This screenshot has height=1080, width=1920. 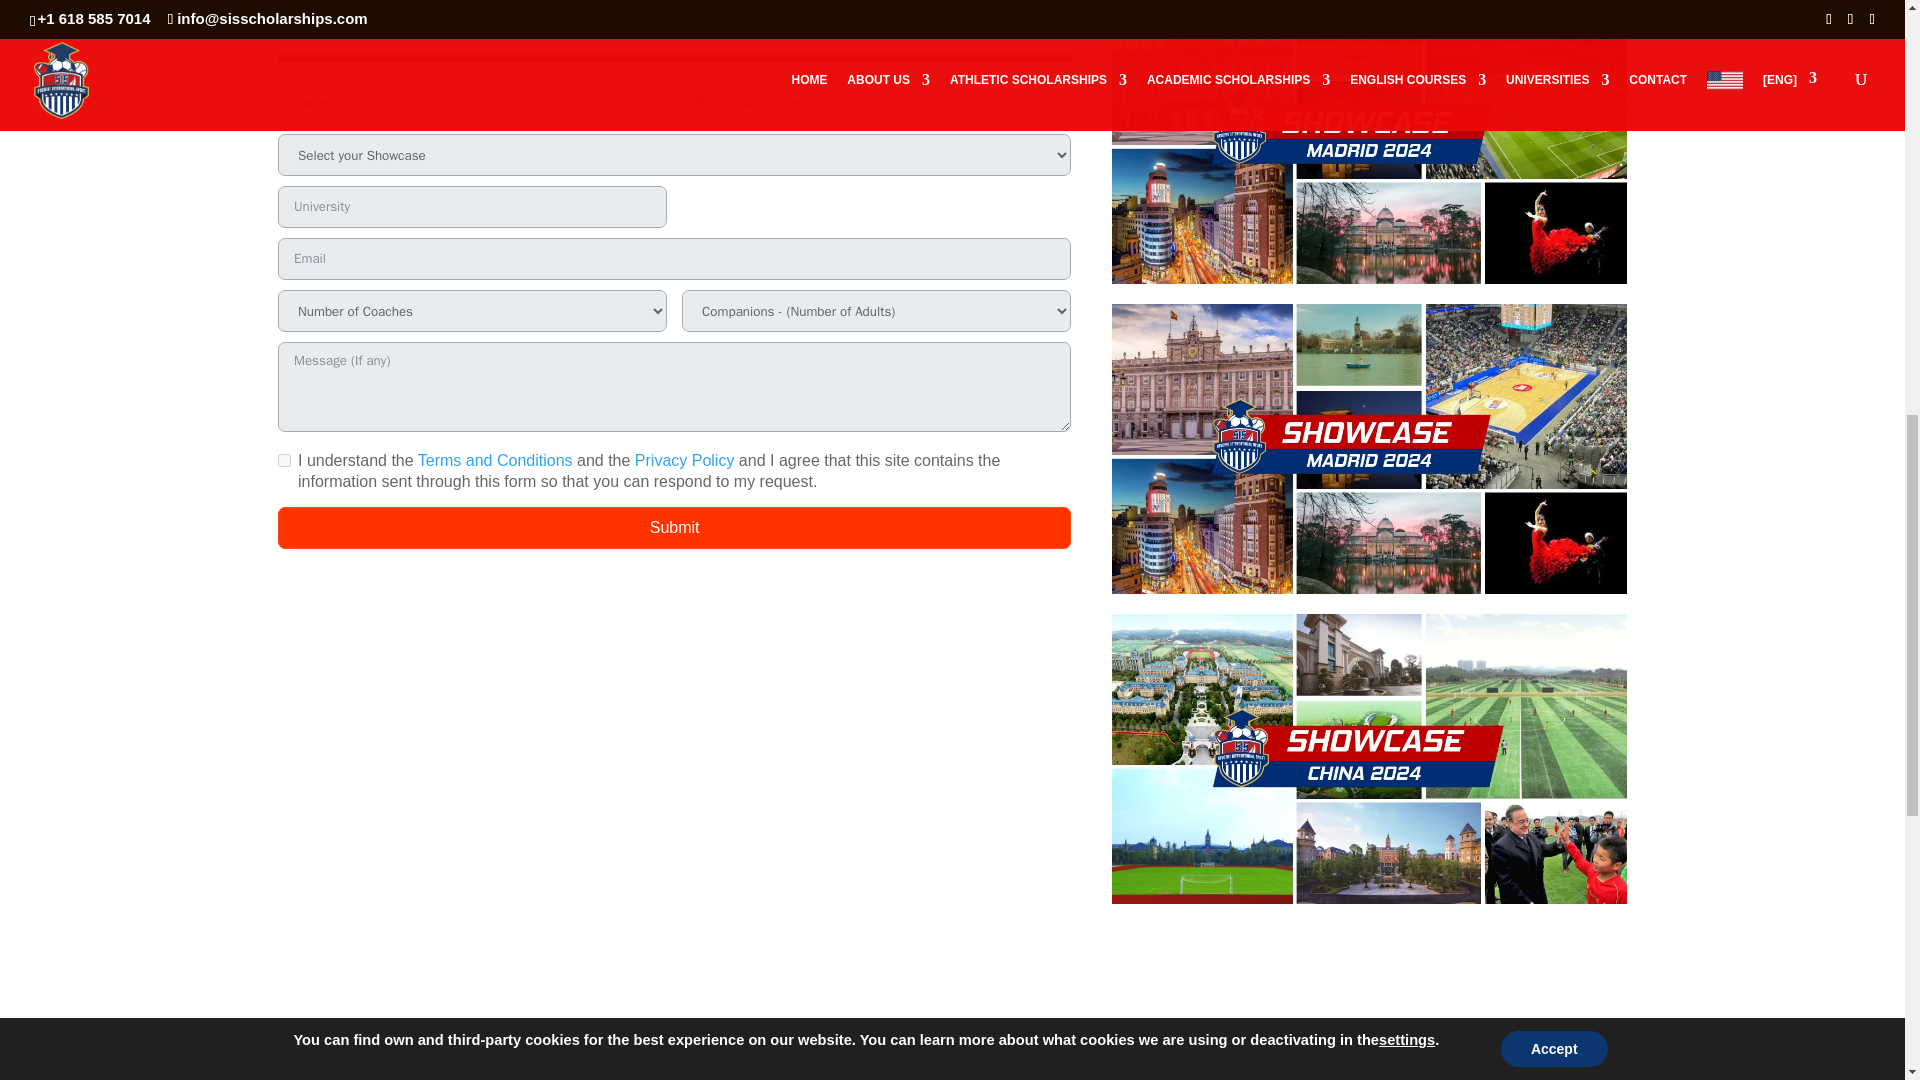 What do you see at coordinates (1368, 142) in the screenshot?
I see `Madrid Soccer Showcase` at bounding box center [1368, 142].